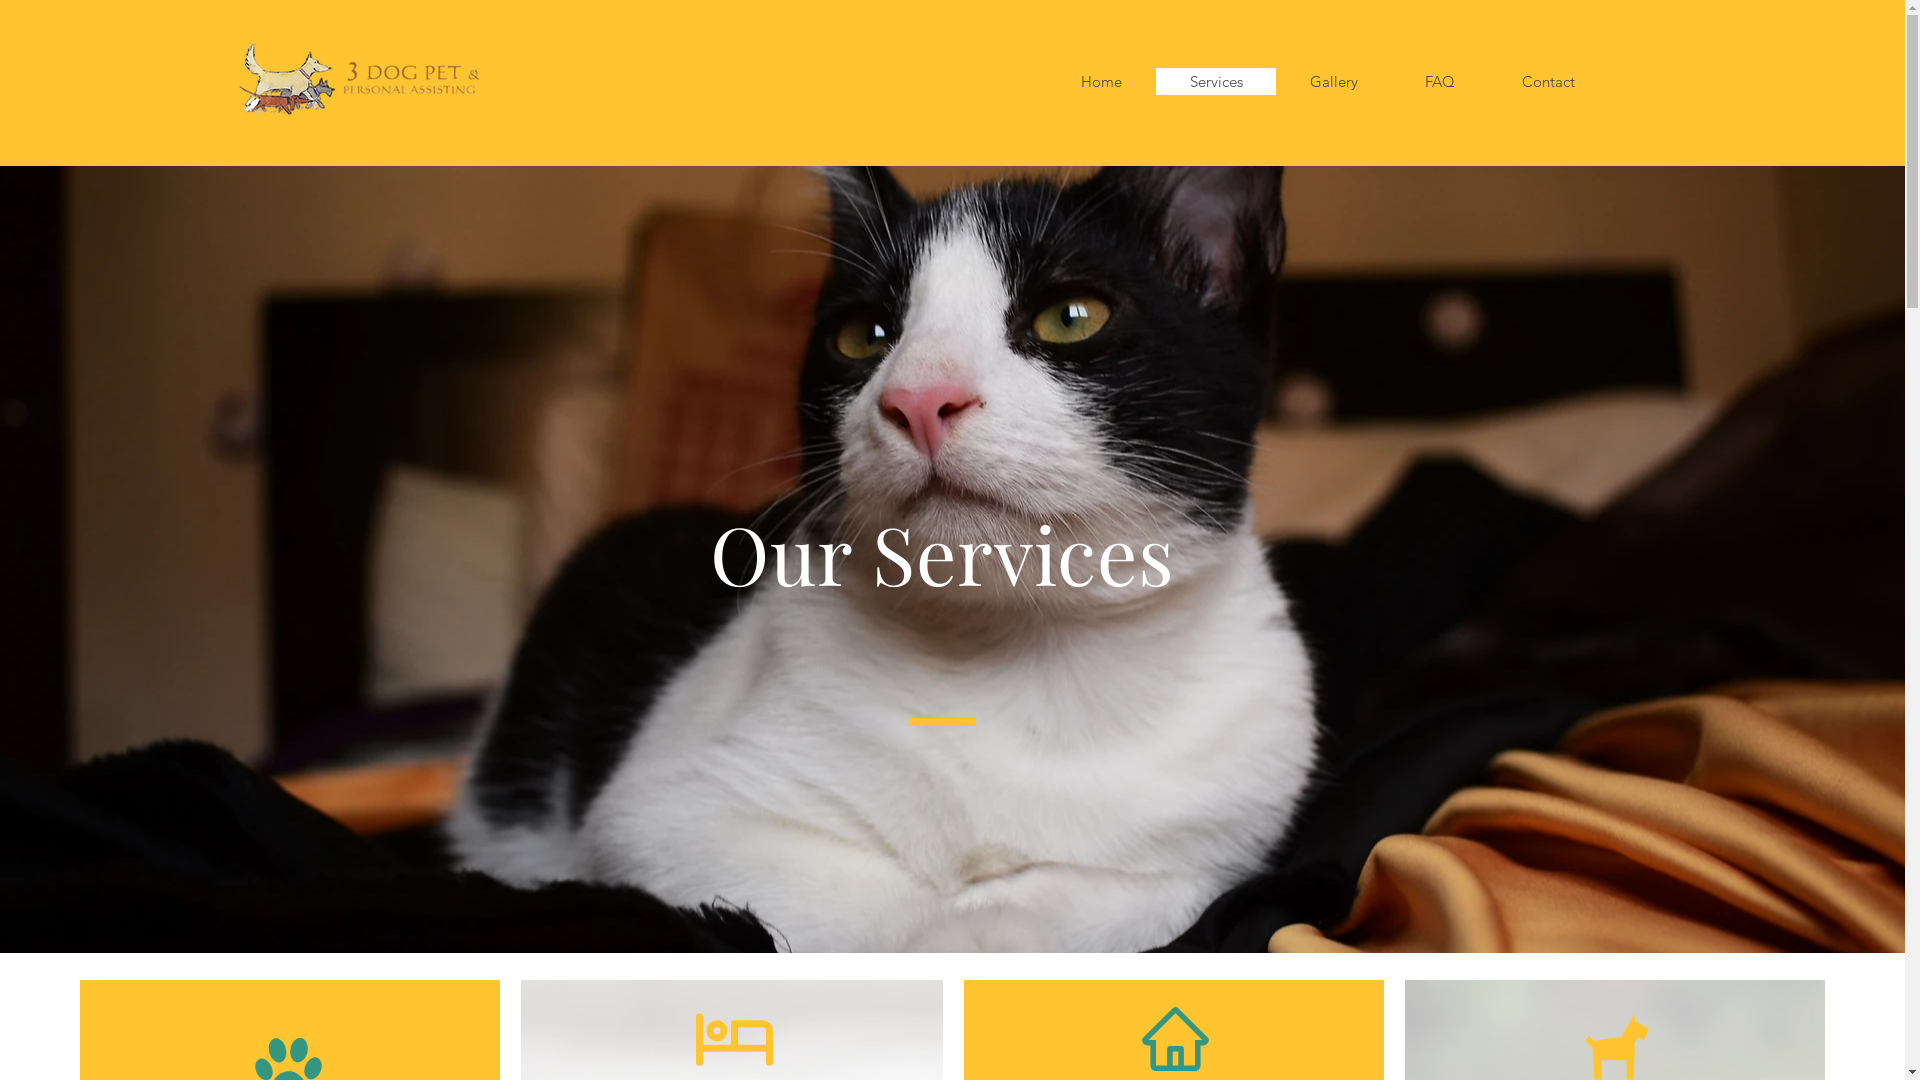 This screenshot has width=1920, height=1080. What do you see at coordinates (1548, 82) in the screenshot?
I see `Contact` at bounding box center [1548, 82].